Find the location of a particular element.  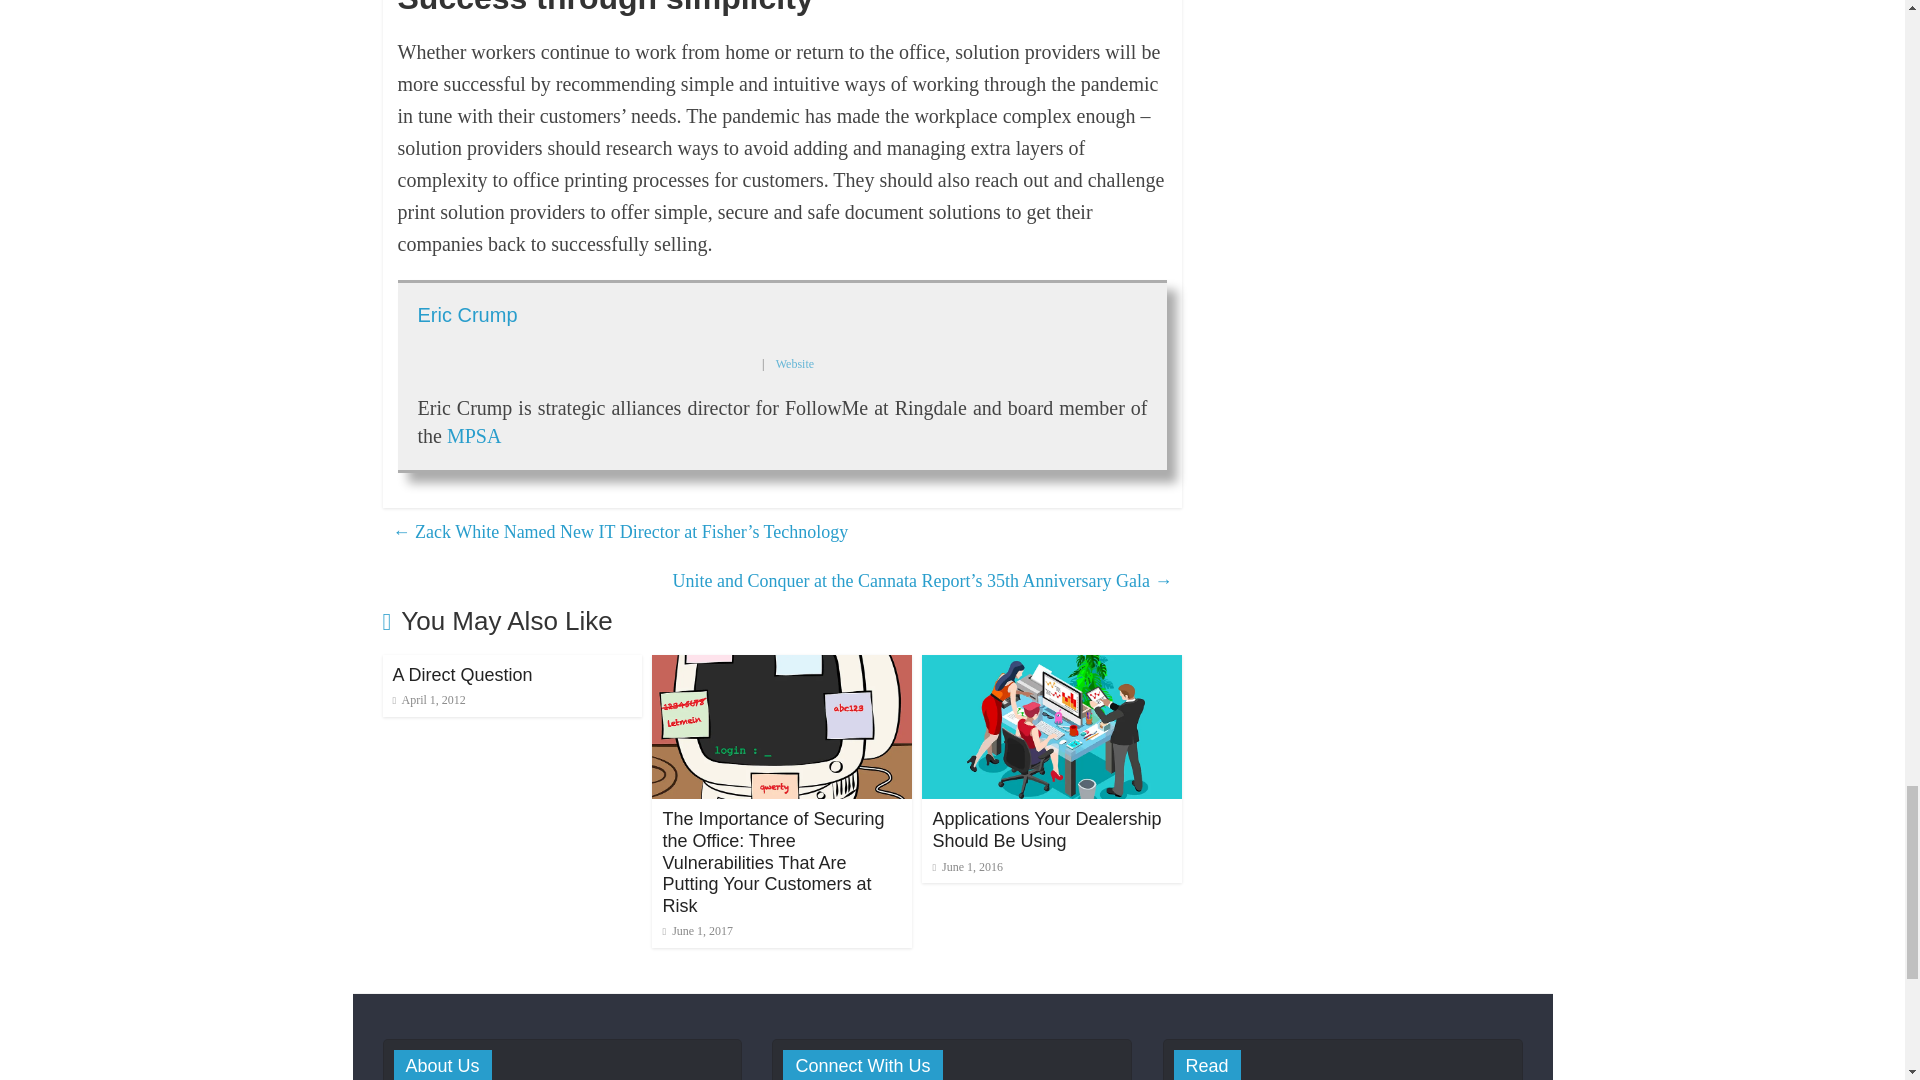

A Direct Question is located at coordinates (461, 674).